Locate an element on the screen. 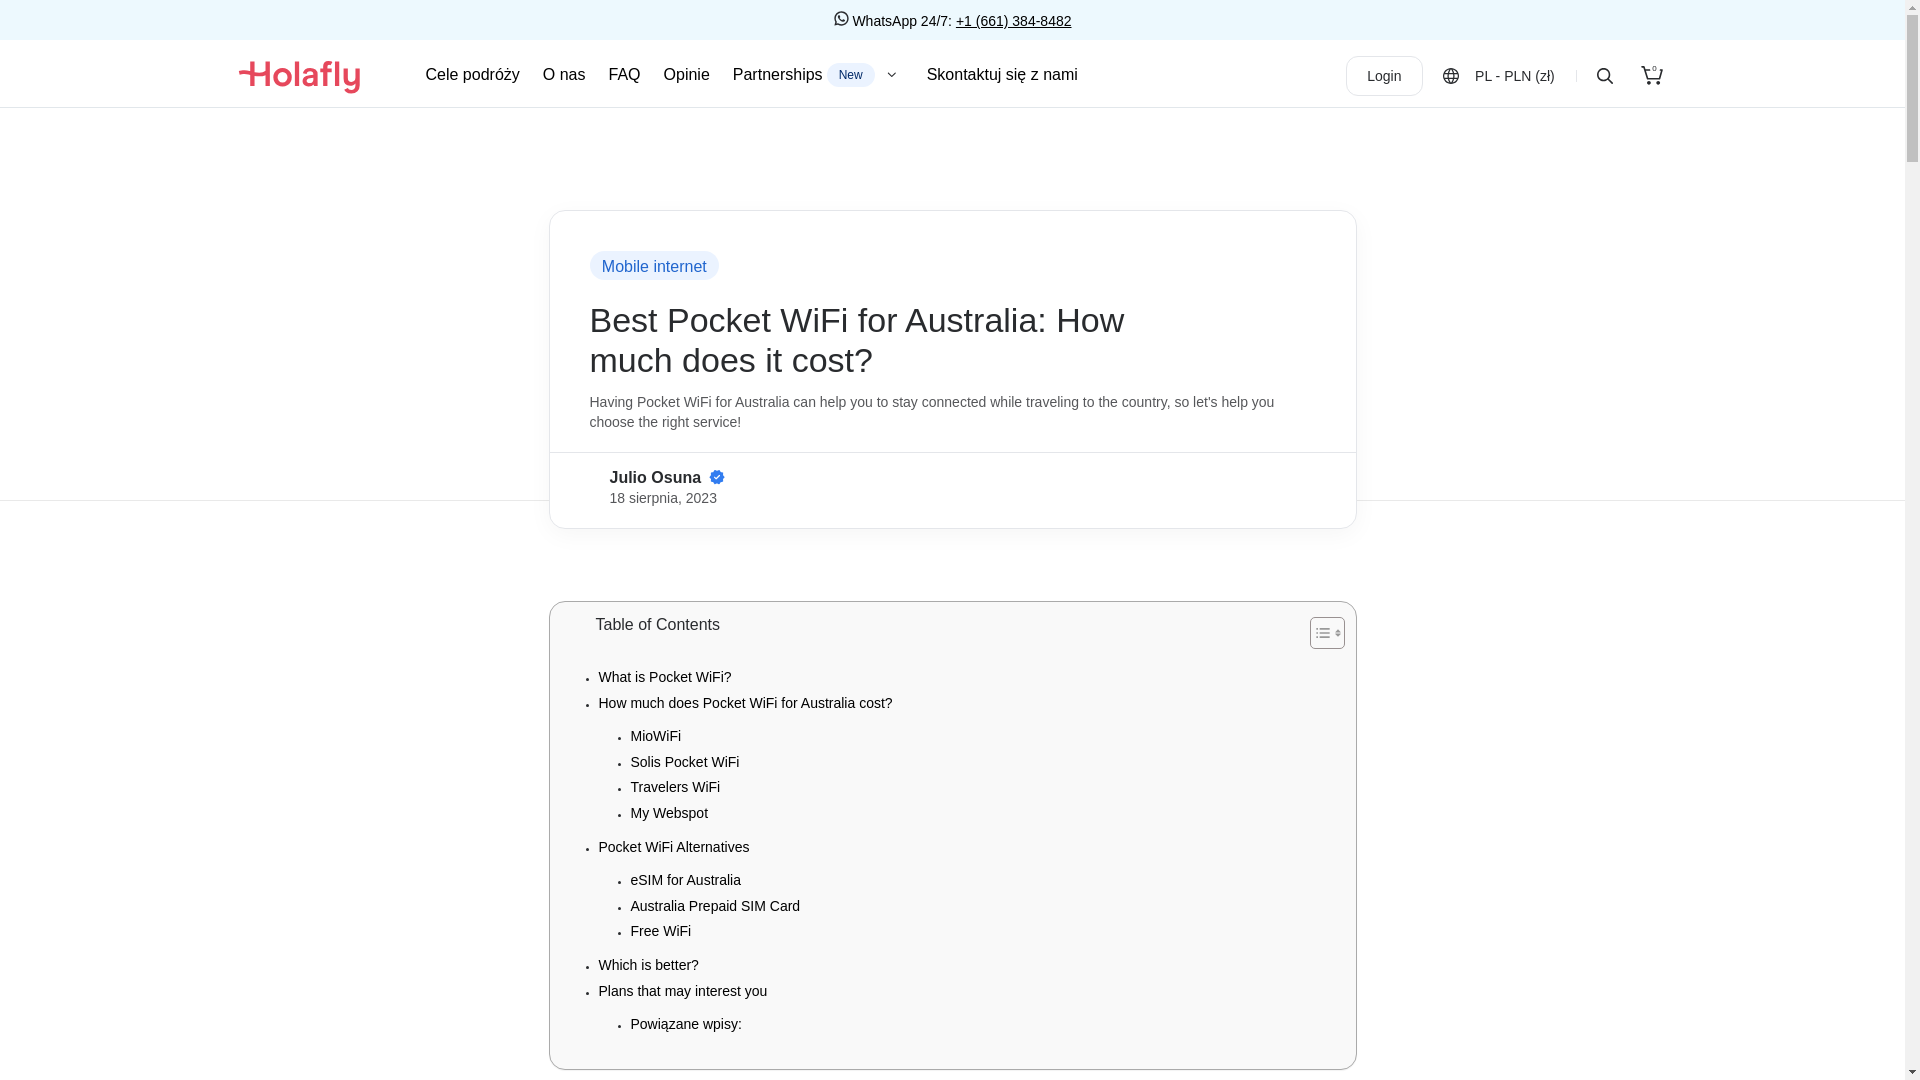  MioWiFi is located at coordinates (668, 812).